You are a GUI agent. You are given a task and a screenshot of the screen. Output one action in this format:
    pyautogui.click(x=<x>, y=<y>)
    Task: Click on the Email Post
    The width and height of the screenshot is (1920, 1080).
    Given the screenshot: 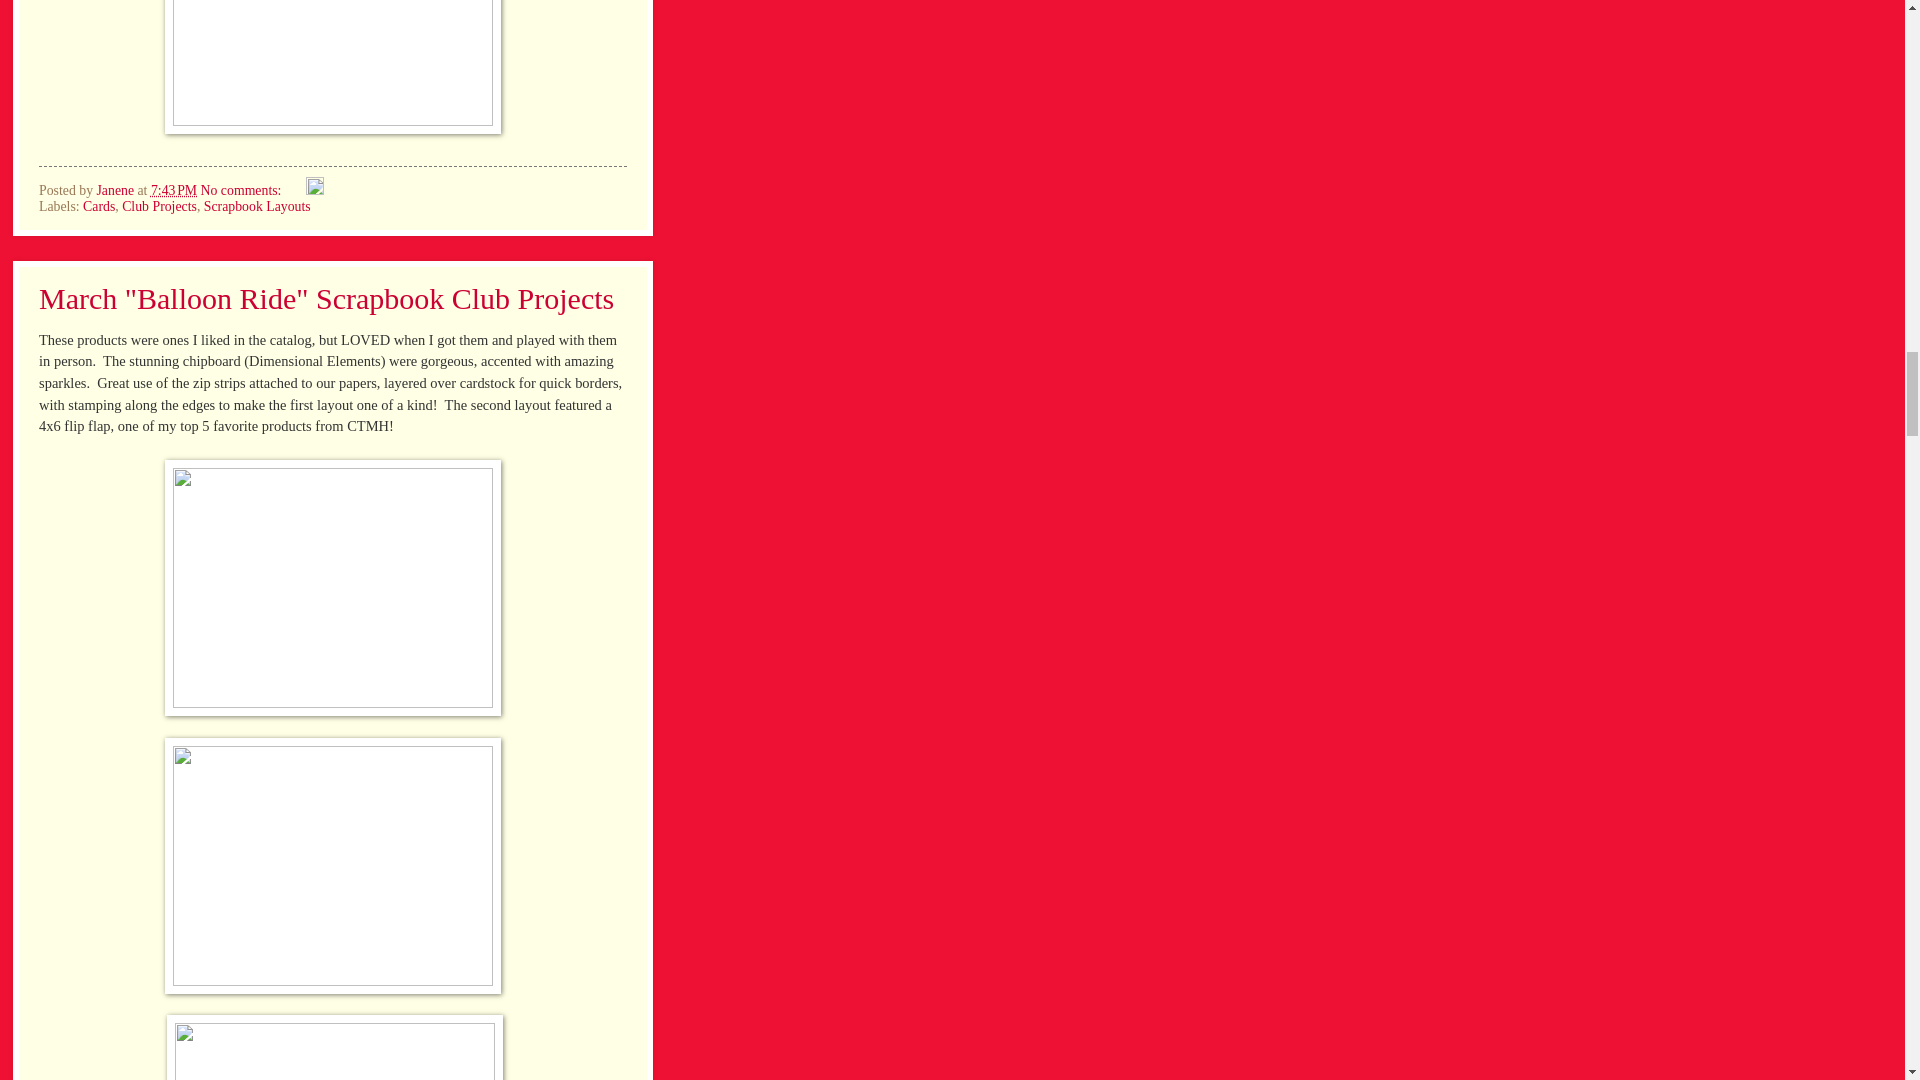 What is the action you would take?
    pyautogui.click(x=294, y=190)
    